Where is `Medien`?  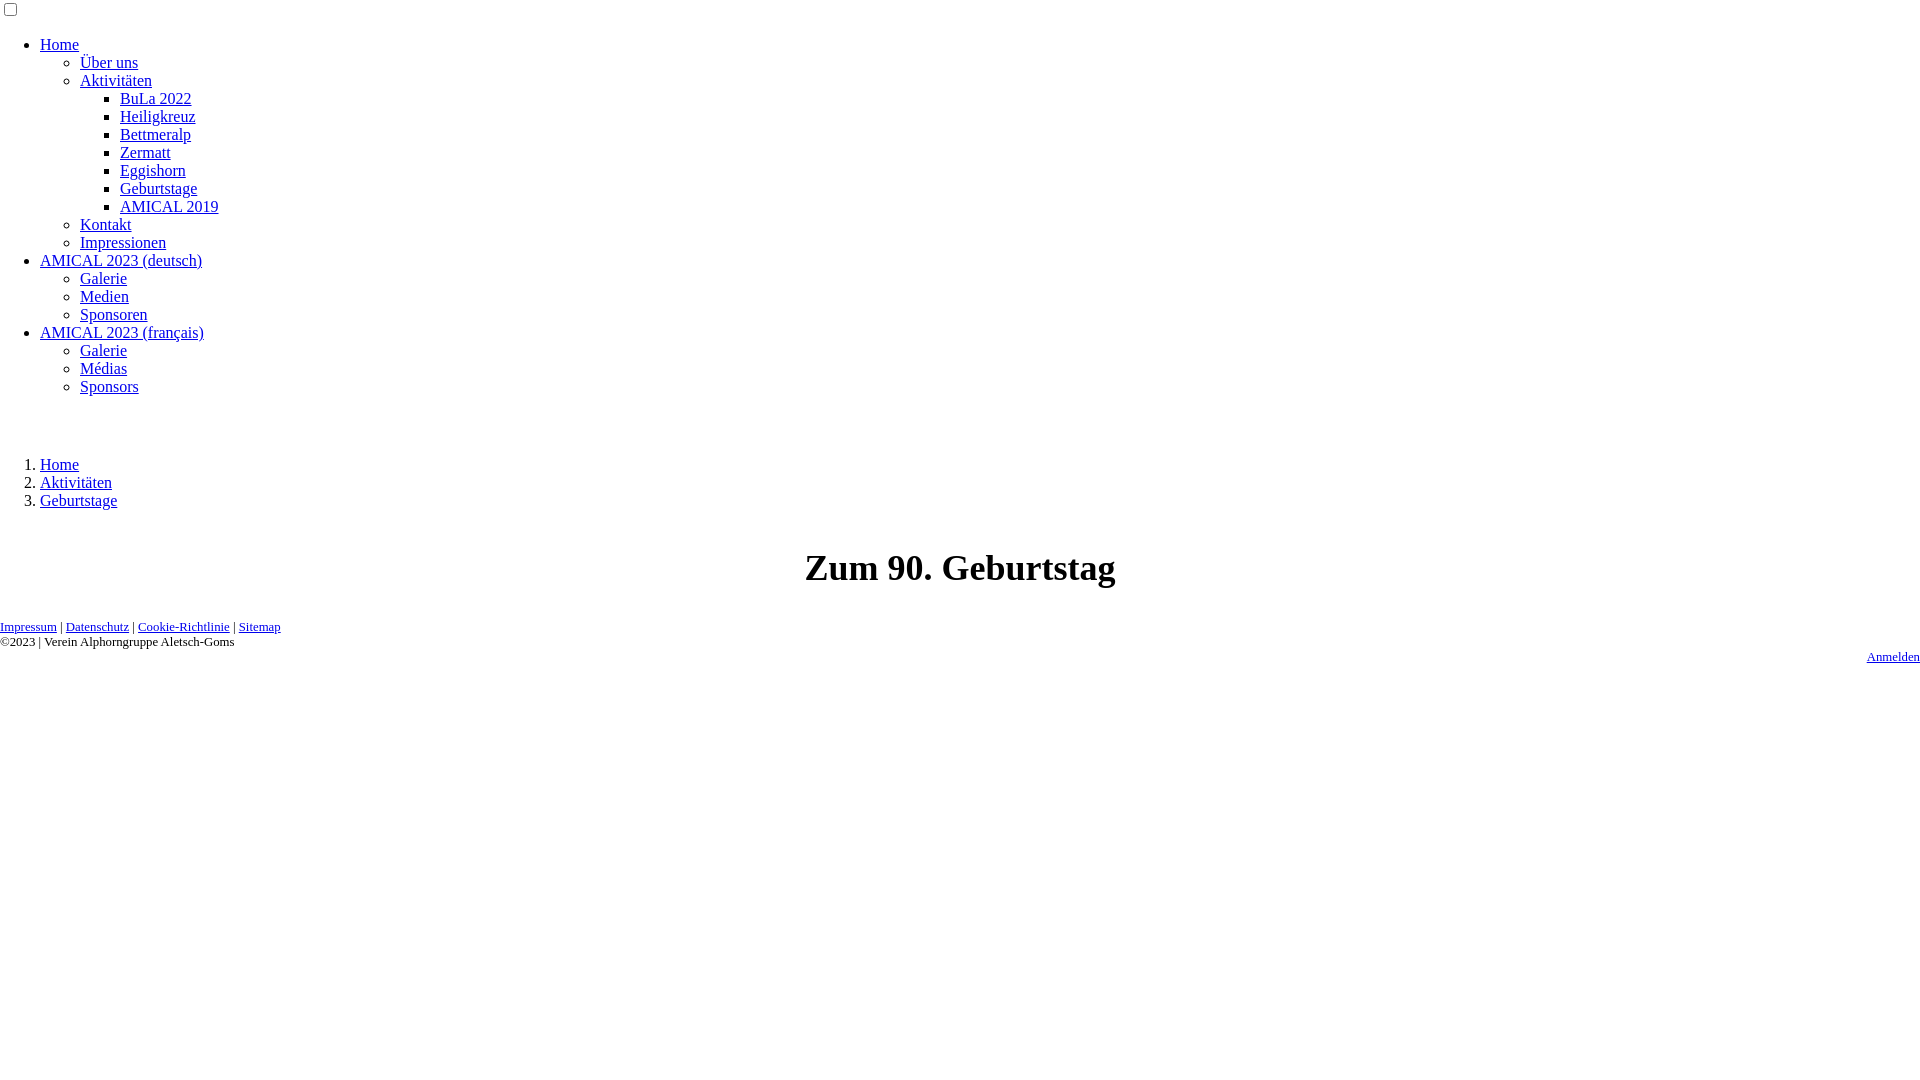 Medien is located at coordinates (104, 296).